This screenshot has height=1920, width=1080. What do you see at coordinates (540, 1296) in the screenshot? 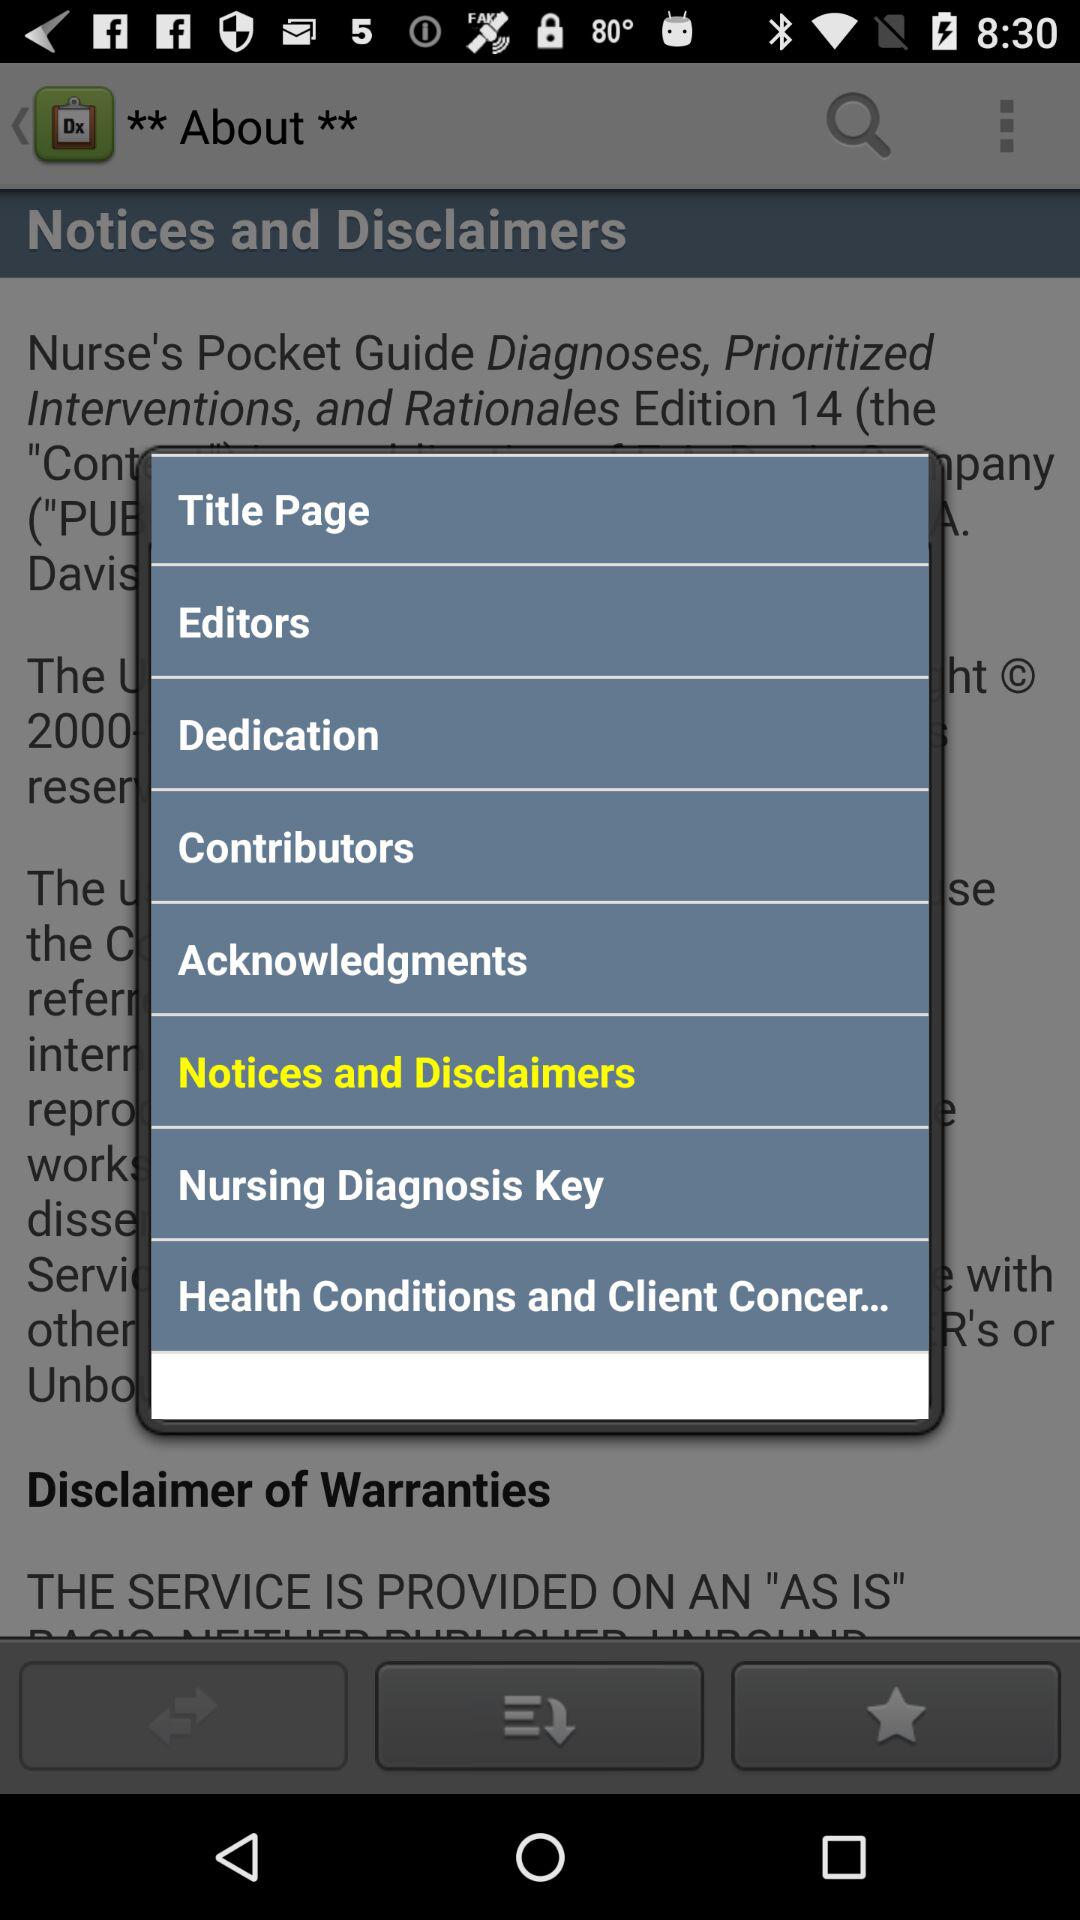
I see `swipe until health conditions and app` at bounding box center [540, 1296].